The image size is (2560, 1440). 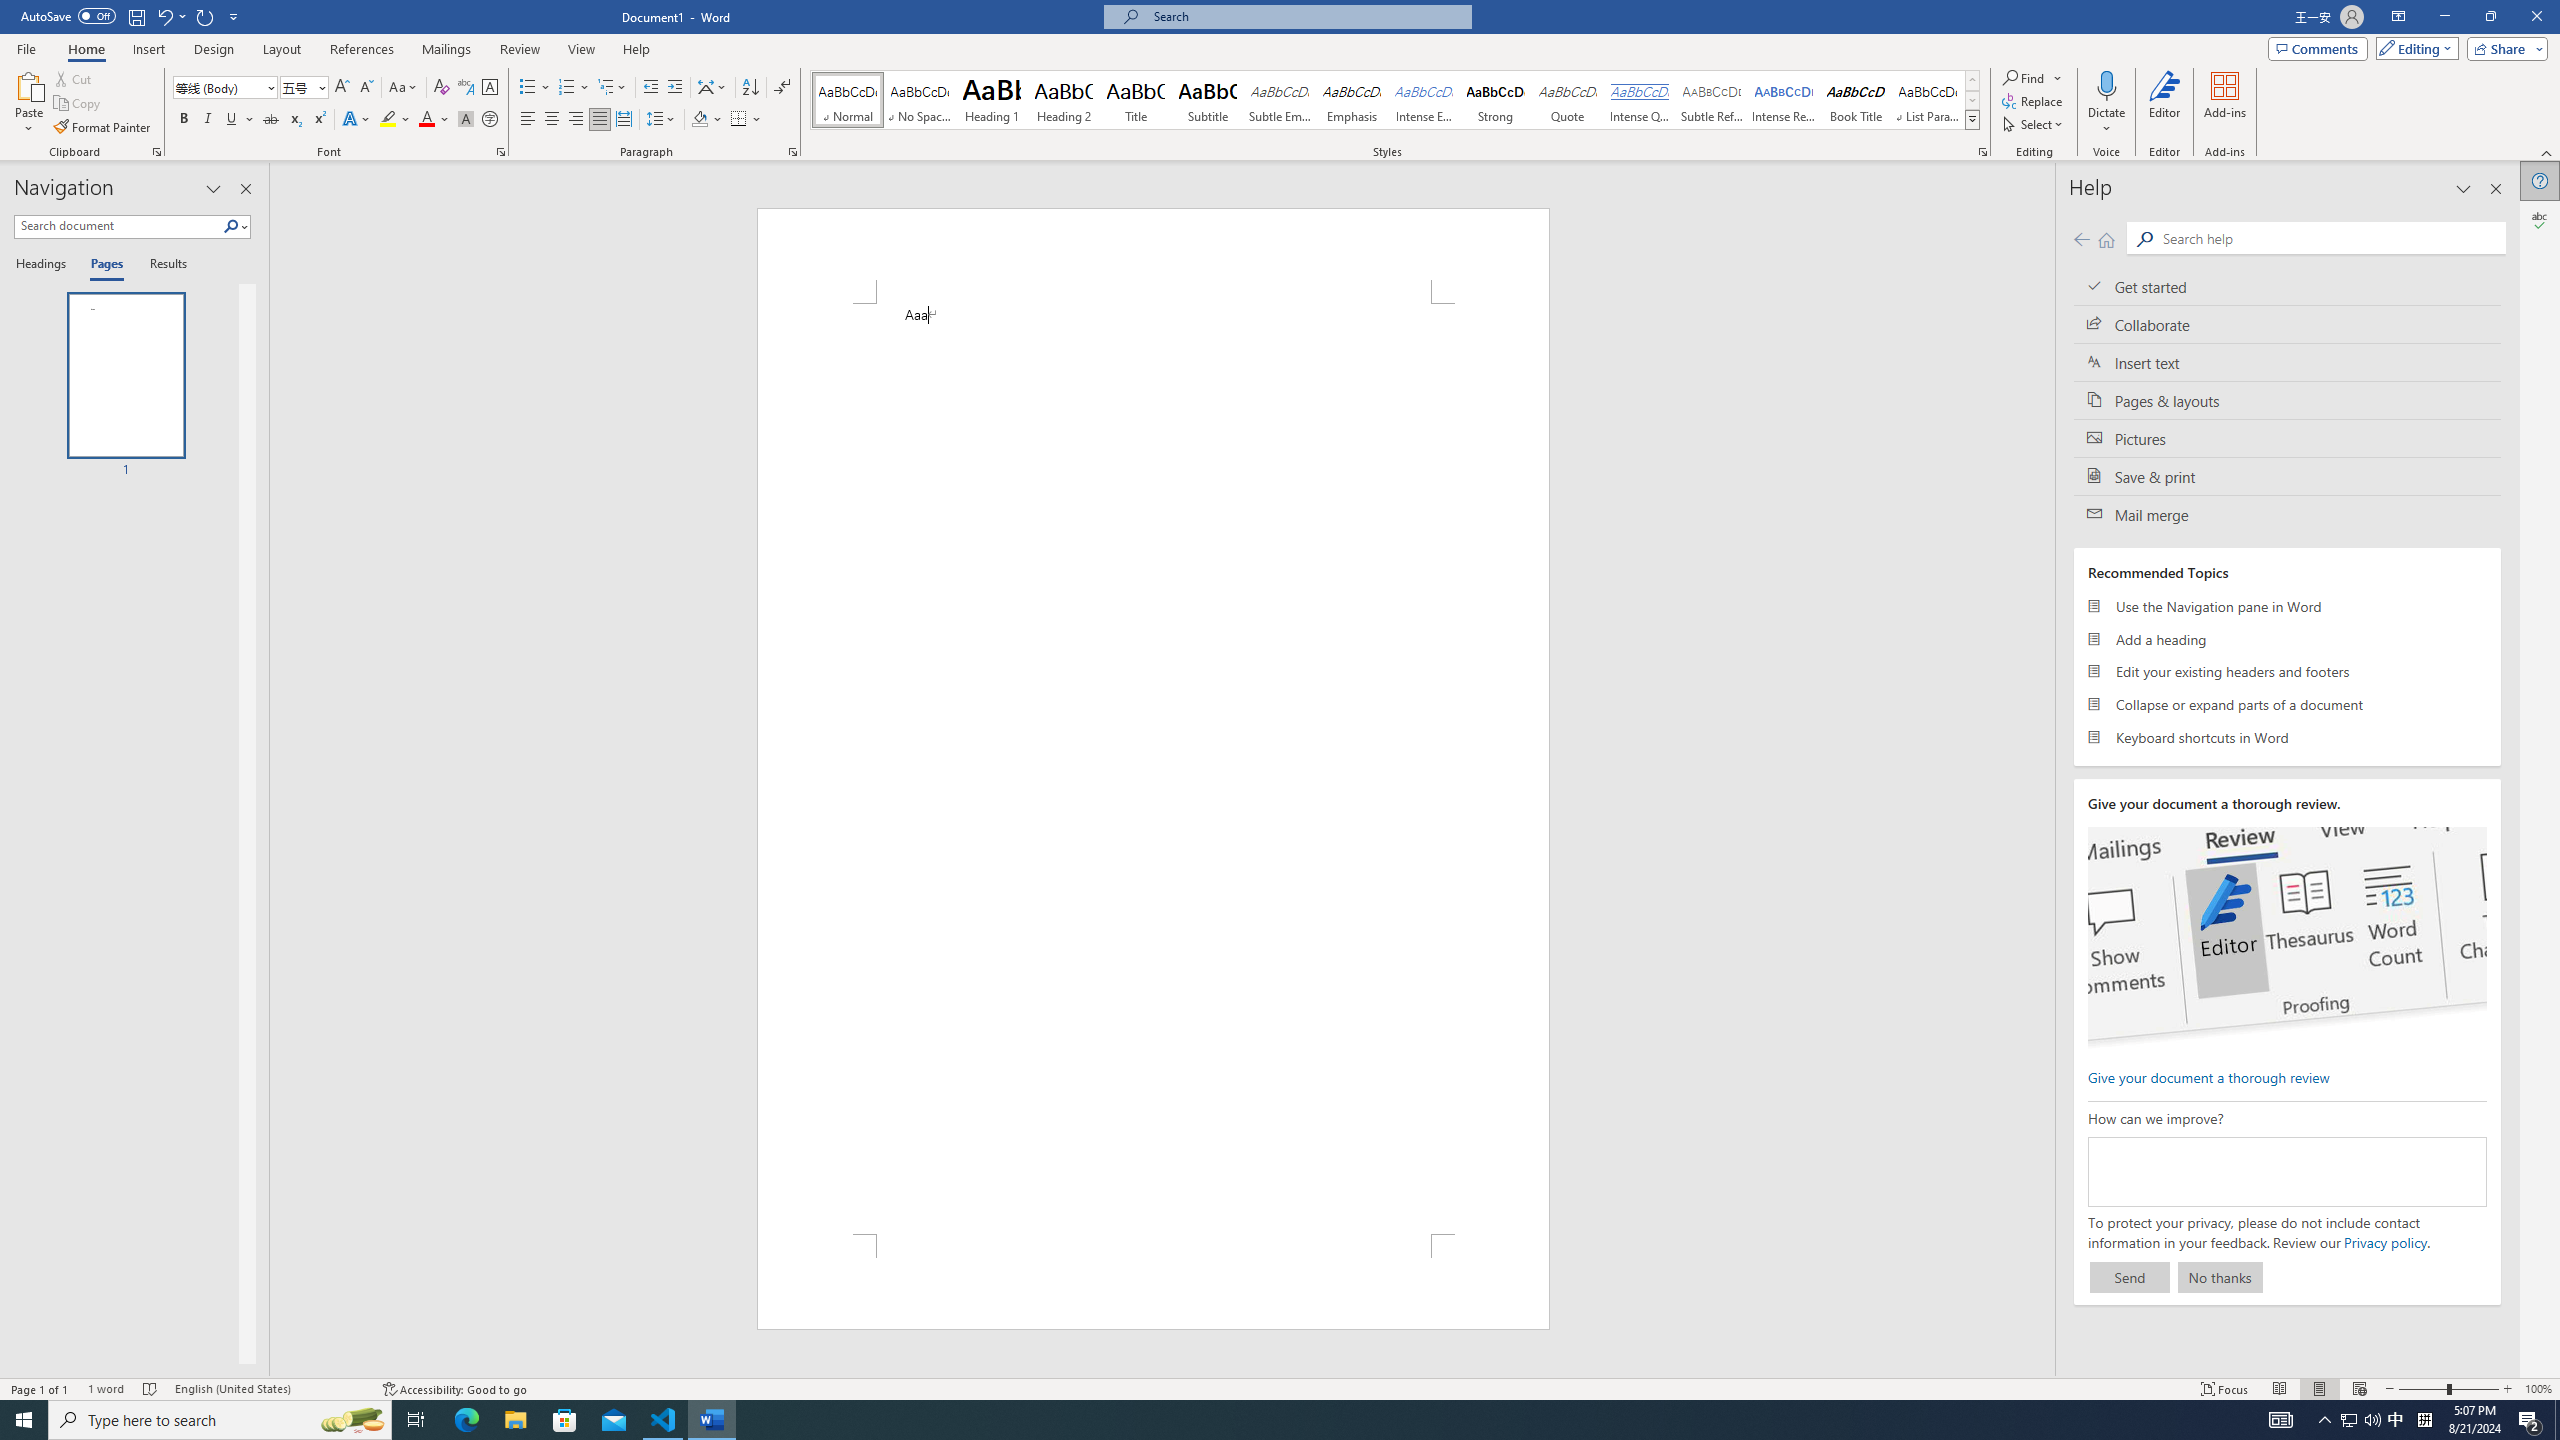 I want to click on Page 1 content, so click(x=1152, y=768).